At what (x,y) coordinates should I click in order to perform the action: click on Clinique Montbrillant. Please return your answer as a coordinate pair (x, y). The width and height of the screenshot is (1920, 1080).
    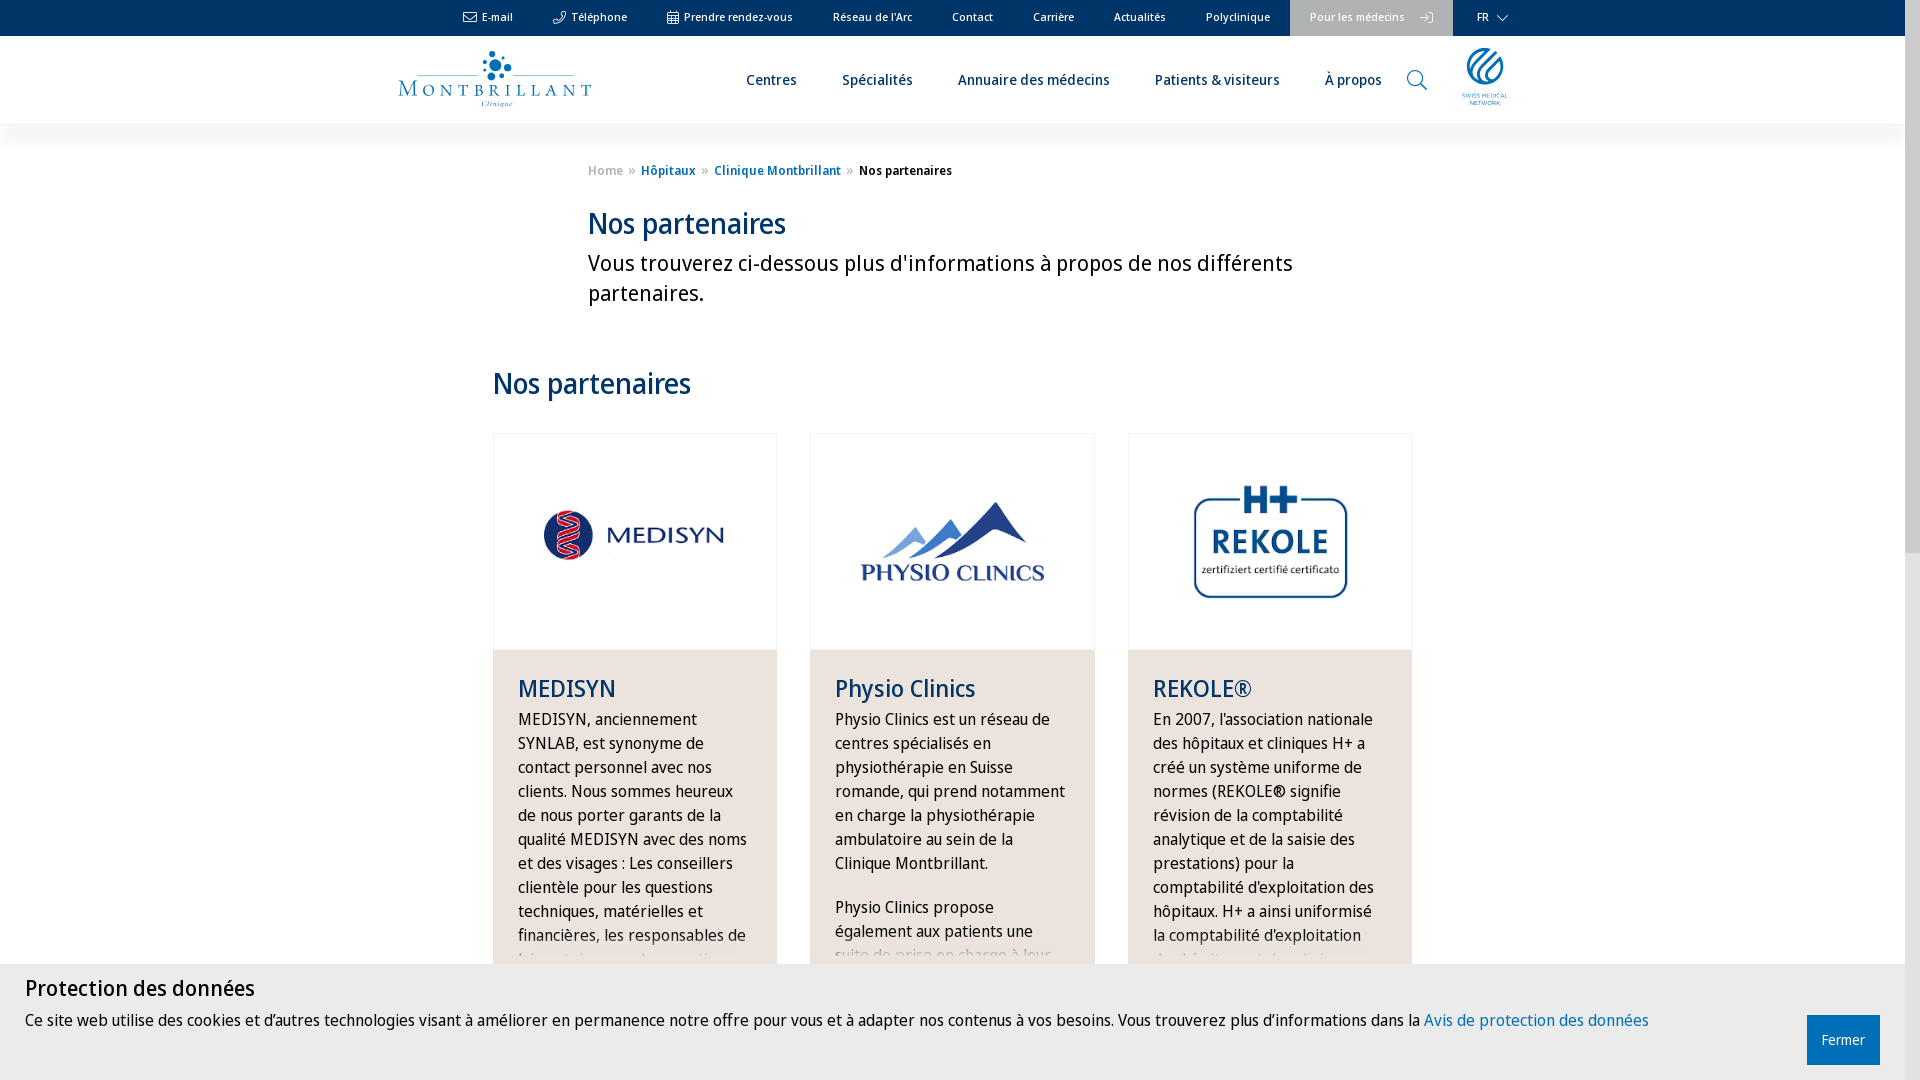
    Looking at the image, I should click on (774, 170).